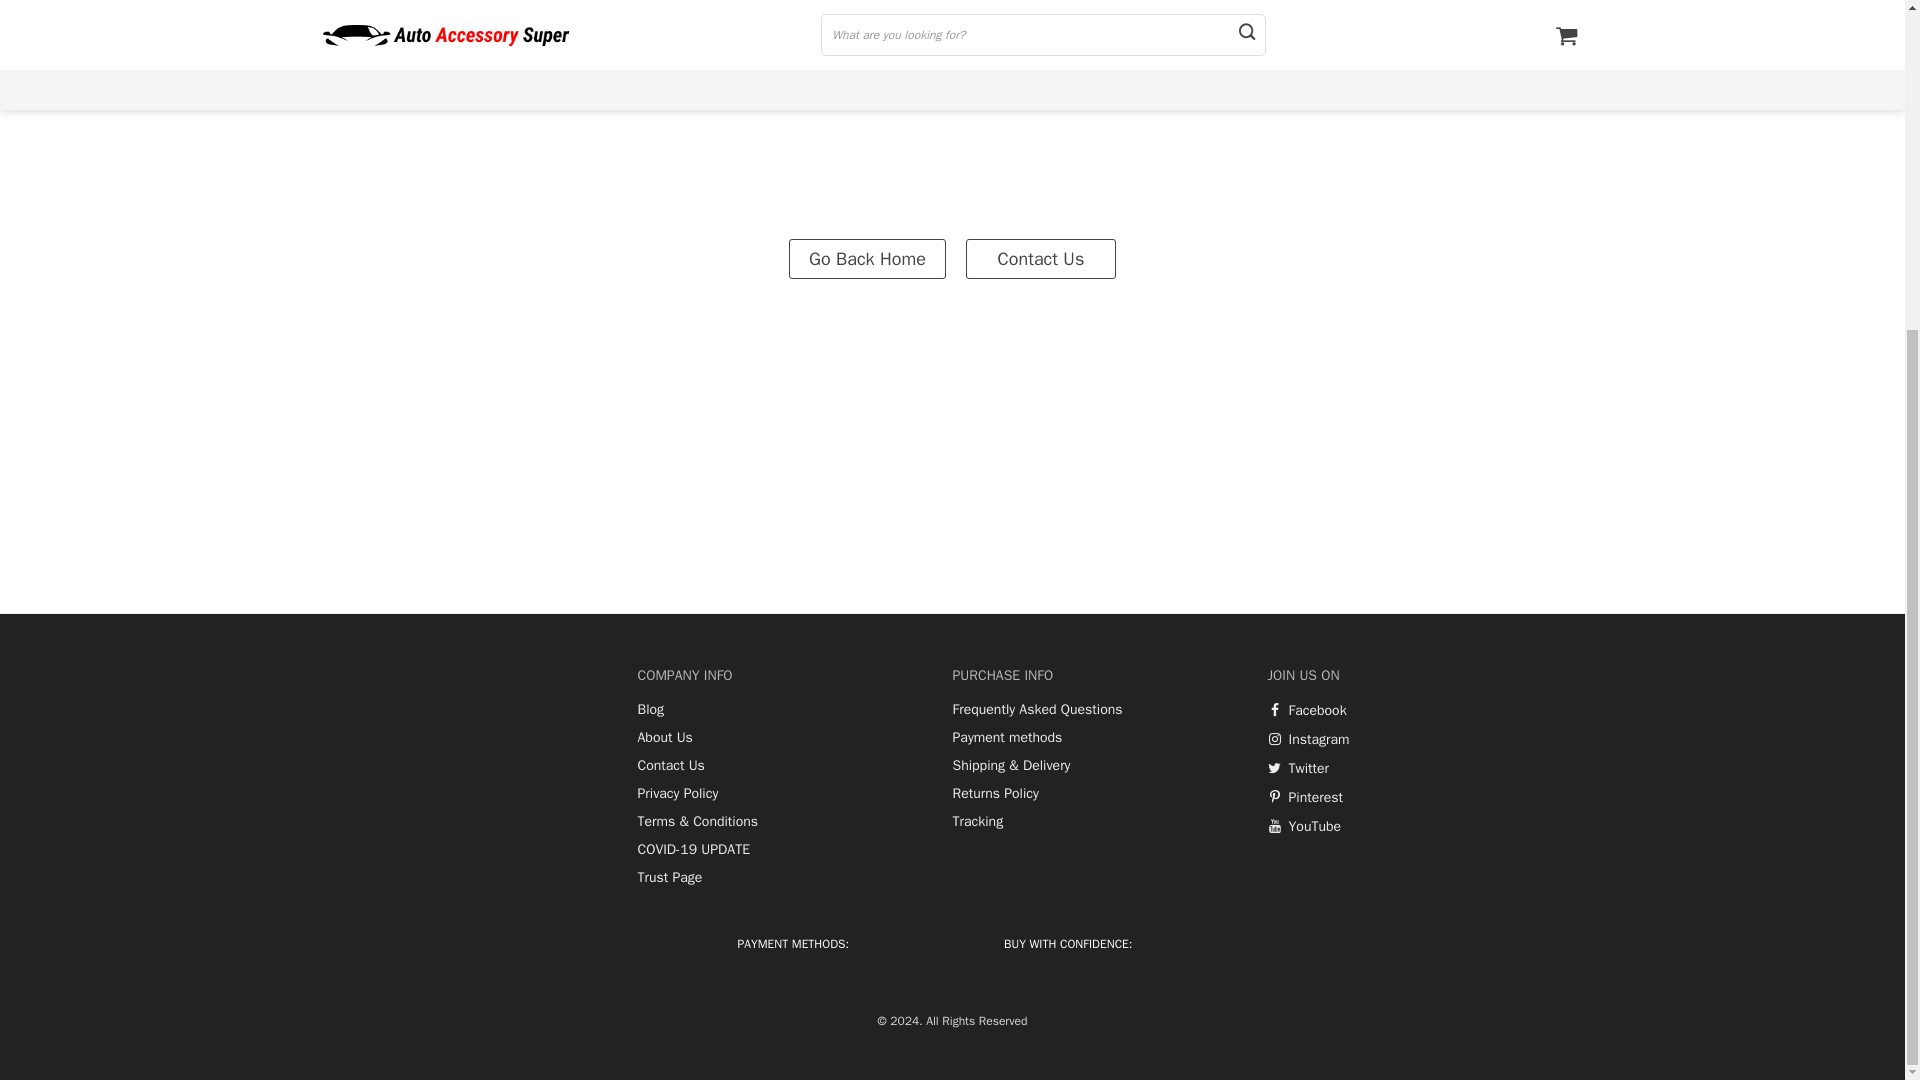  I want to click on Payment methods, so click(1006, 738).